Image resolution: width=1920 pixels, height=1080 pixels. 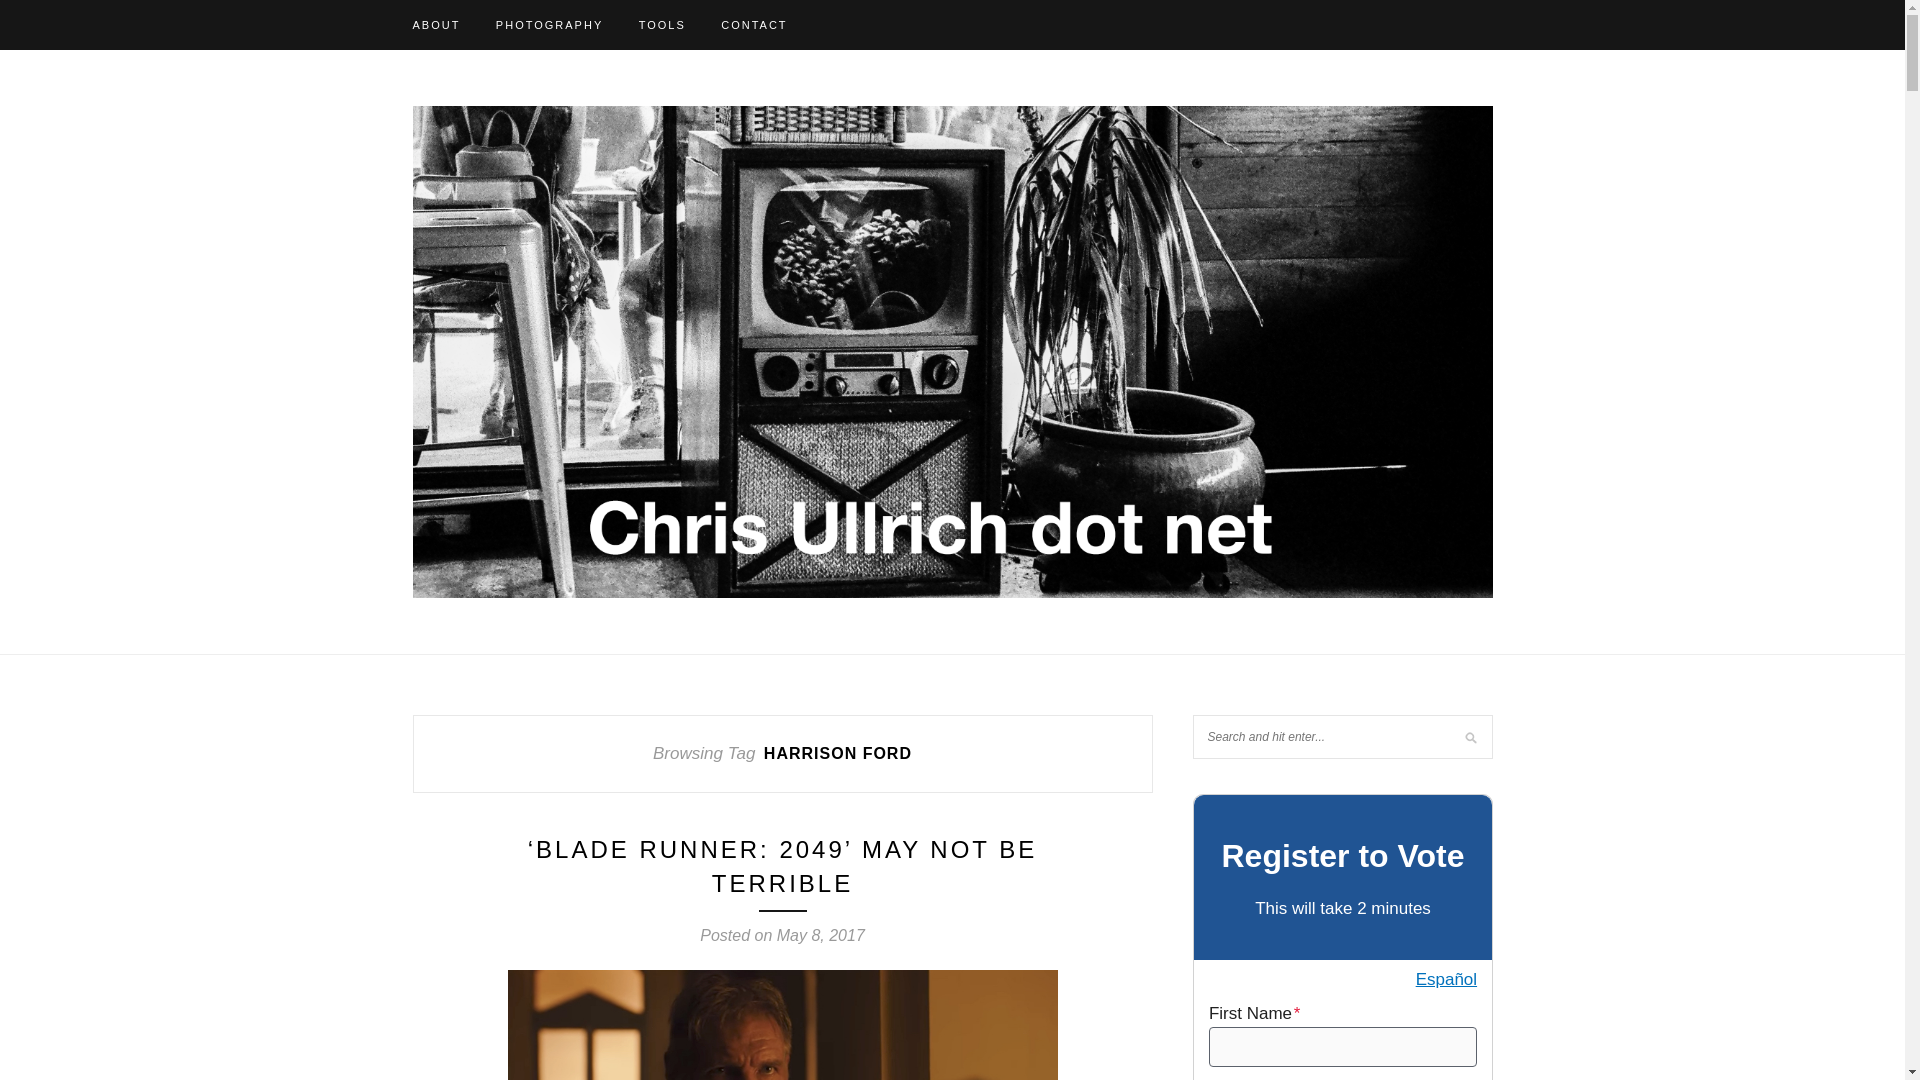 What do you see at coordinates (548, 24) in the screenshot?
I see `PHOTOGRAPHY` at bounding box center [548, 24].